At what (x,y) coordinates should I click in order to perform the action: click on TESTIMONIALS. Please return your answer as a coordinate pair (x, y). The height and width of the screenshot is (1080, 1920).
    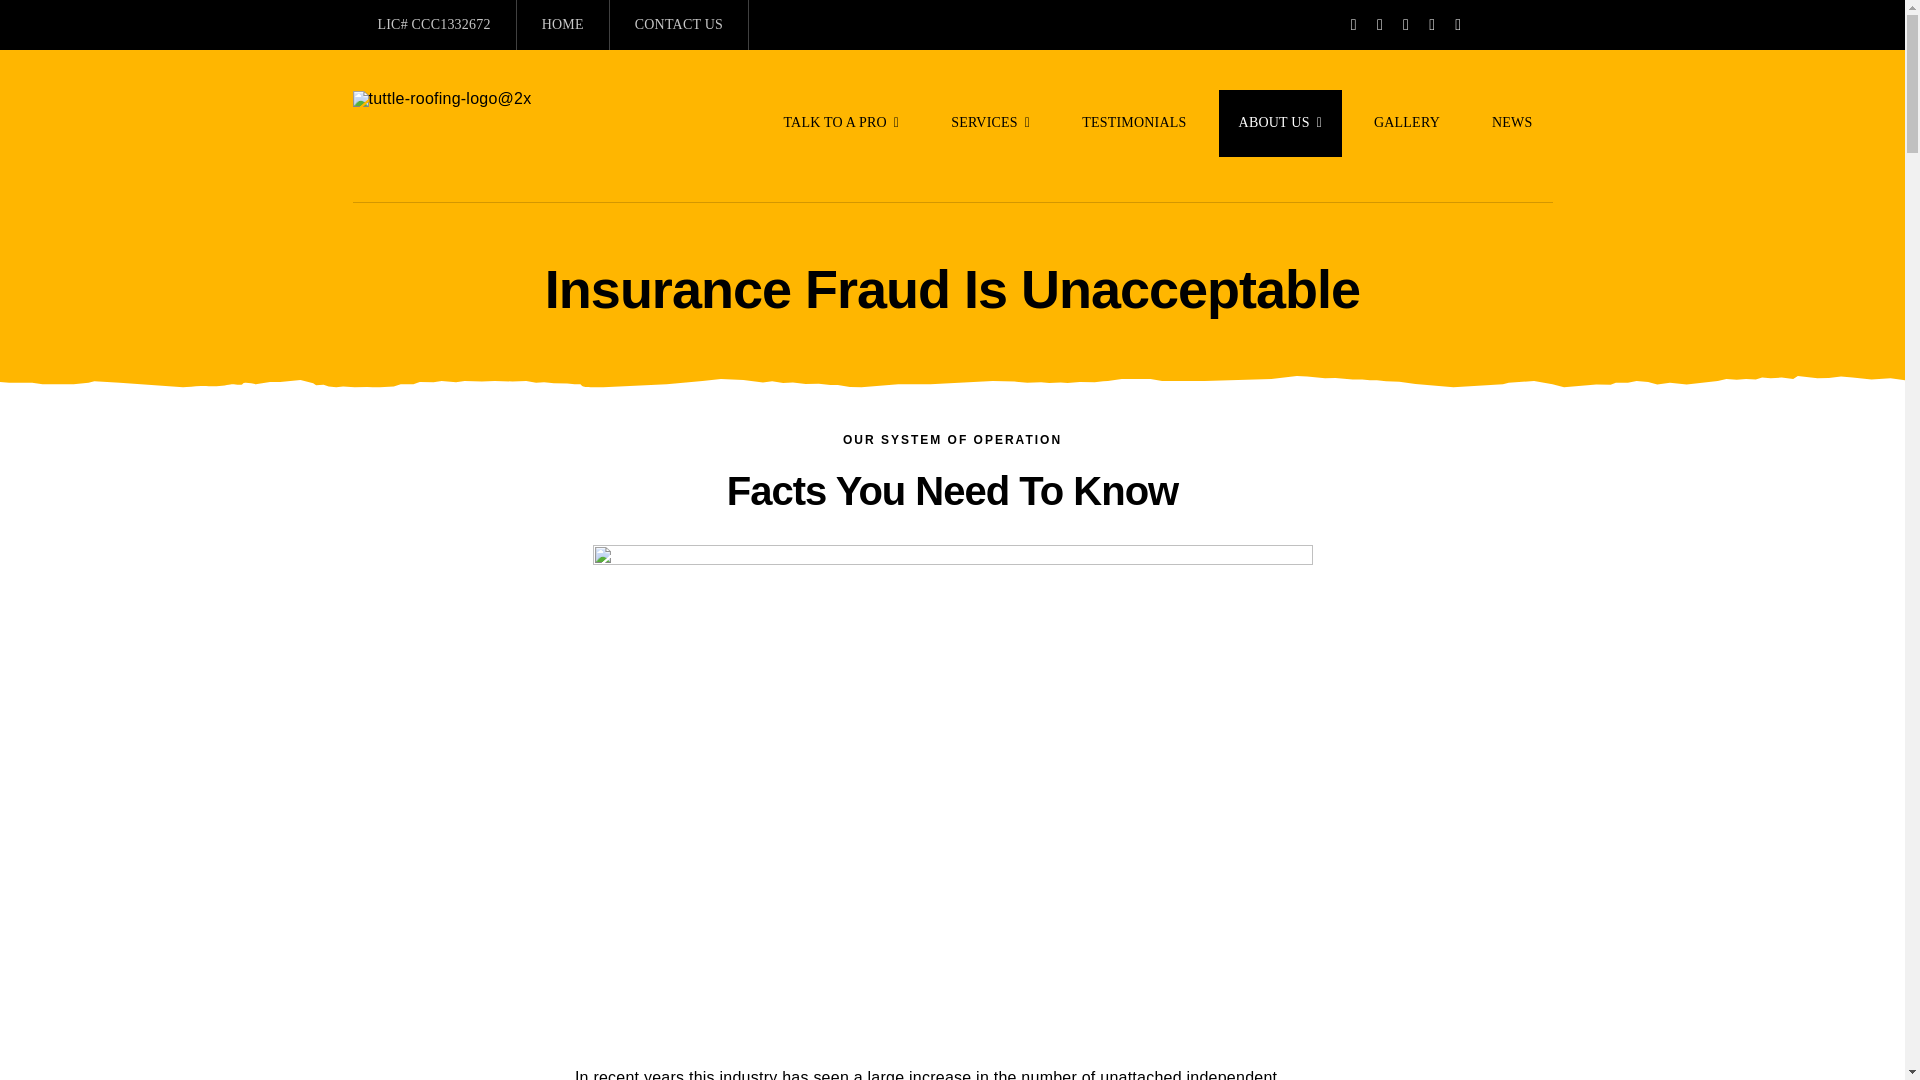
    Looking at the image, I should click on (1133, 122).